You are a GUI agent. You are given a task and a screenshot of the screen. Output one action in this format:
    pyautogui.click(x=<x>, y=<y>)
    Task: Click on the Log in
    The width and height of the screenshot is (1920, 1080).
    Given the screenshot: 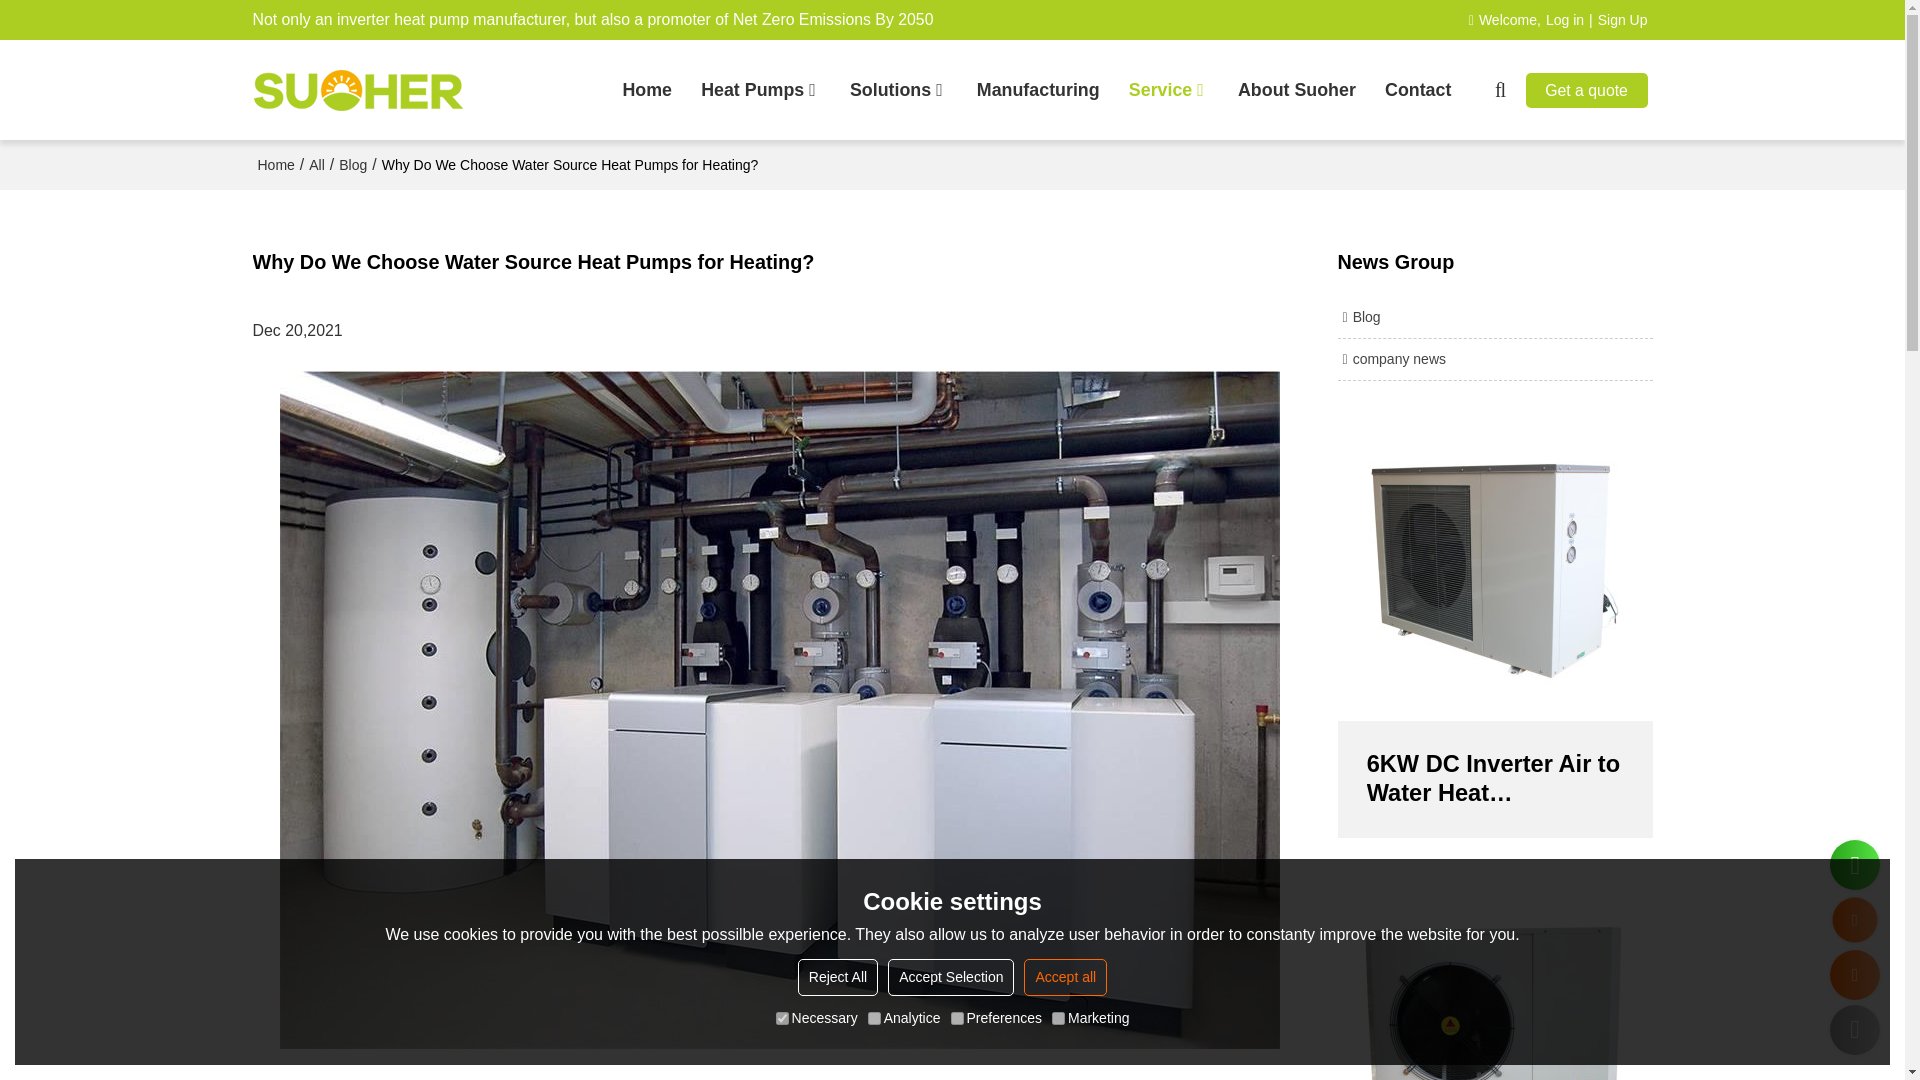 What is the action you would take?
    pyautogui.click(x=1564, y=20)
    